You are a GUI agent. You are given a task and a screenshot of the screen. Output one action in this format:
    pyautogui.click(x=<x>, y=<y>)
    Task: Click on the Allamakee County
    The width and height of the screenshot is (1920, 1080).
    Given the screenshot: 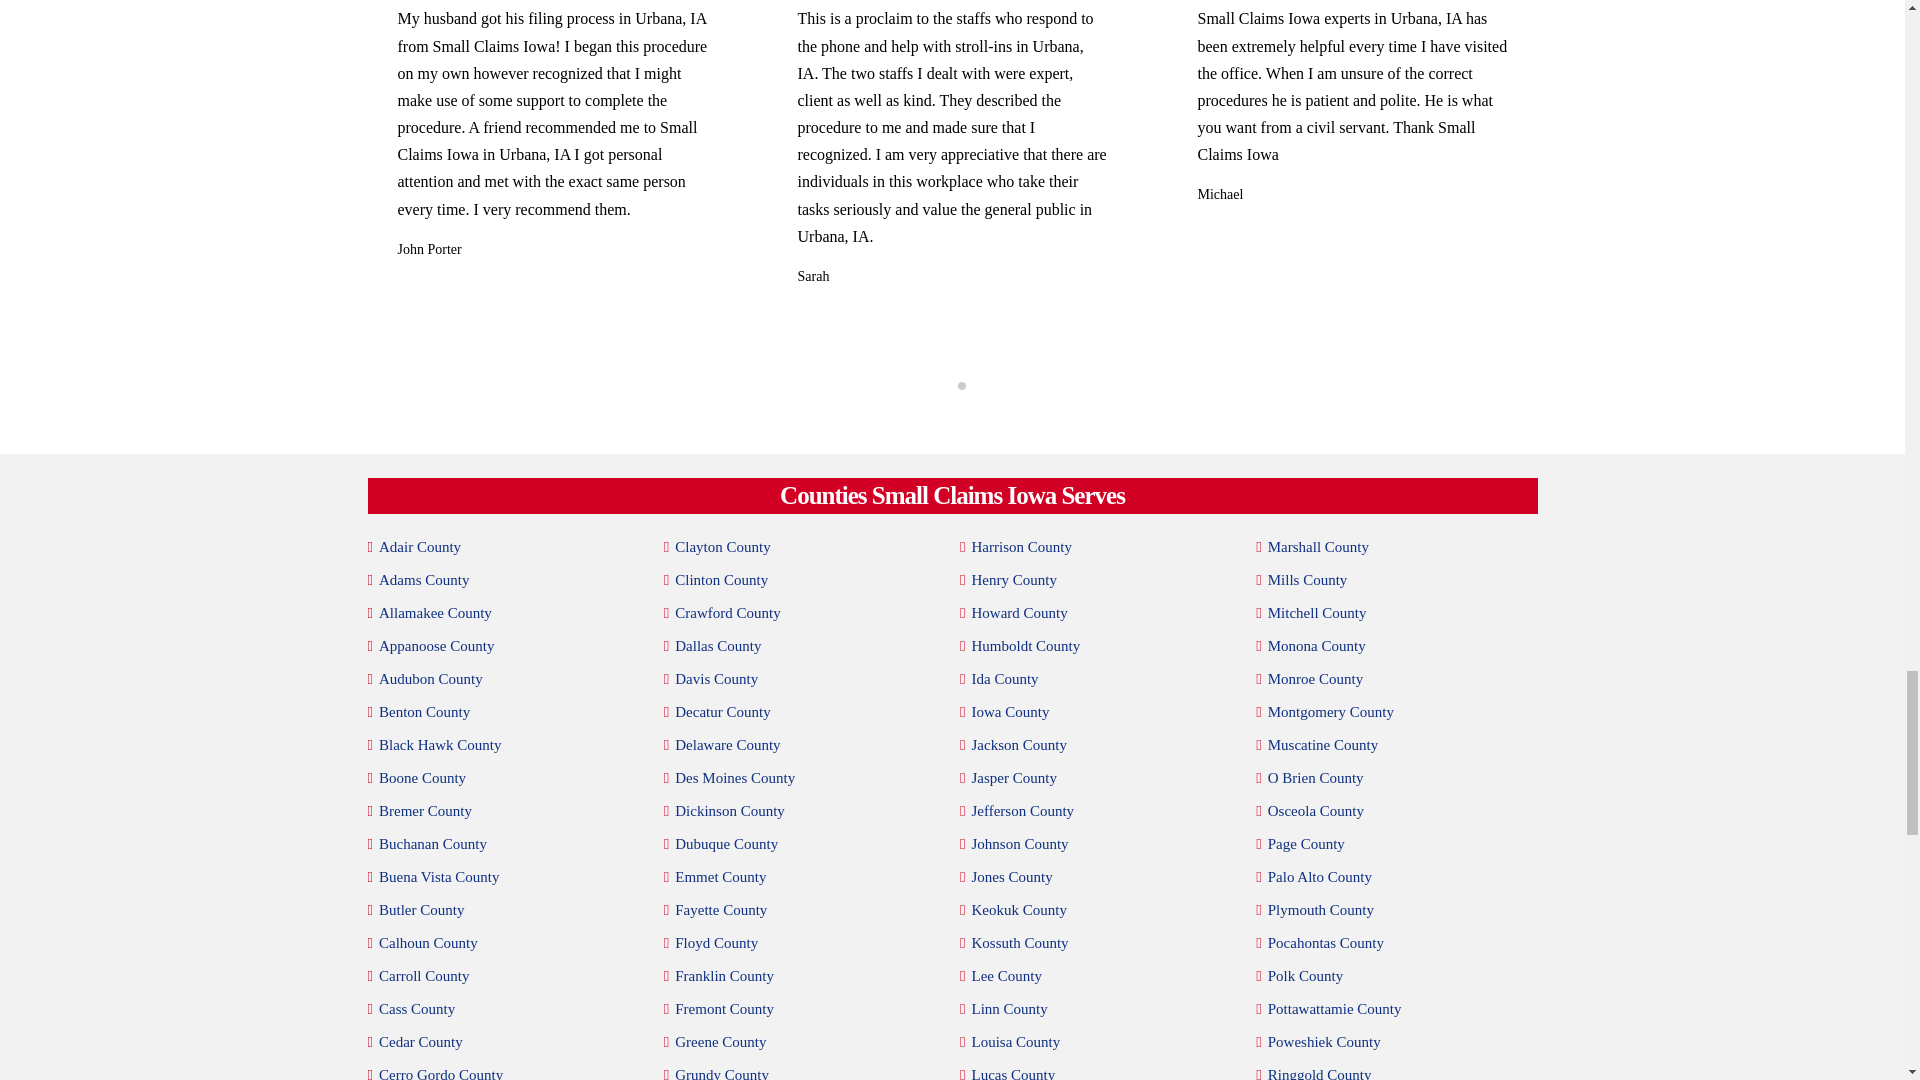 What is the action you would take?
    pyautogui.click(x=434, y=614)
    